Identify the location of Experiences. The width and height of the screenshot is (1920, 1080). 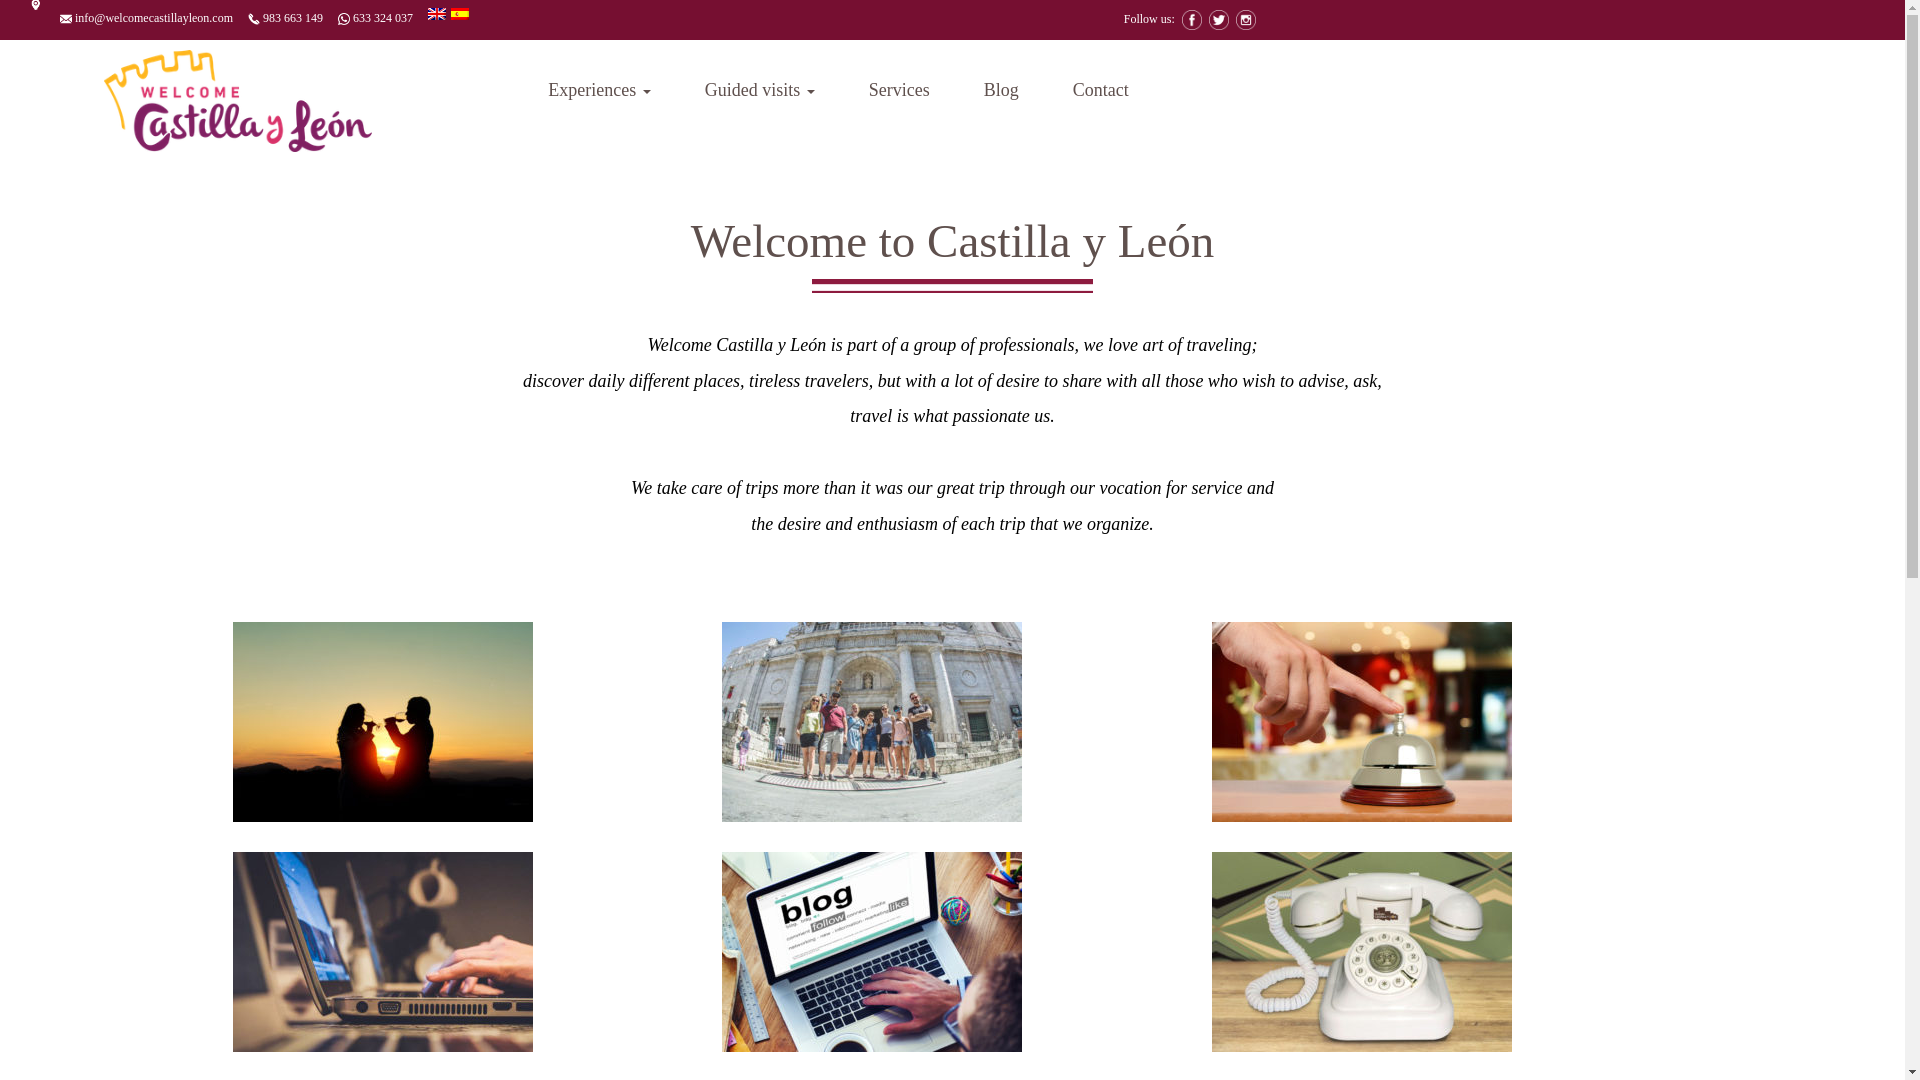
(598, 92).